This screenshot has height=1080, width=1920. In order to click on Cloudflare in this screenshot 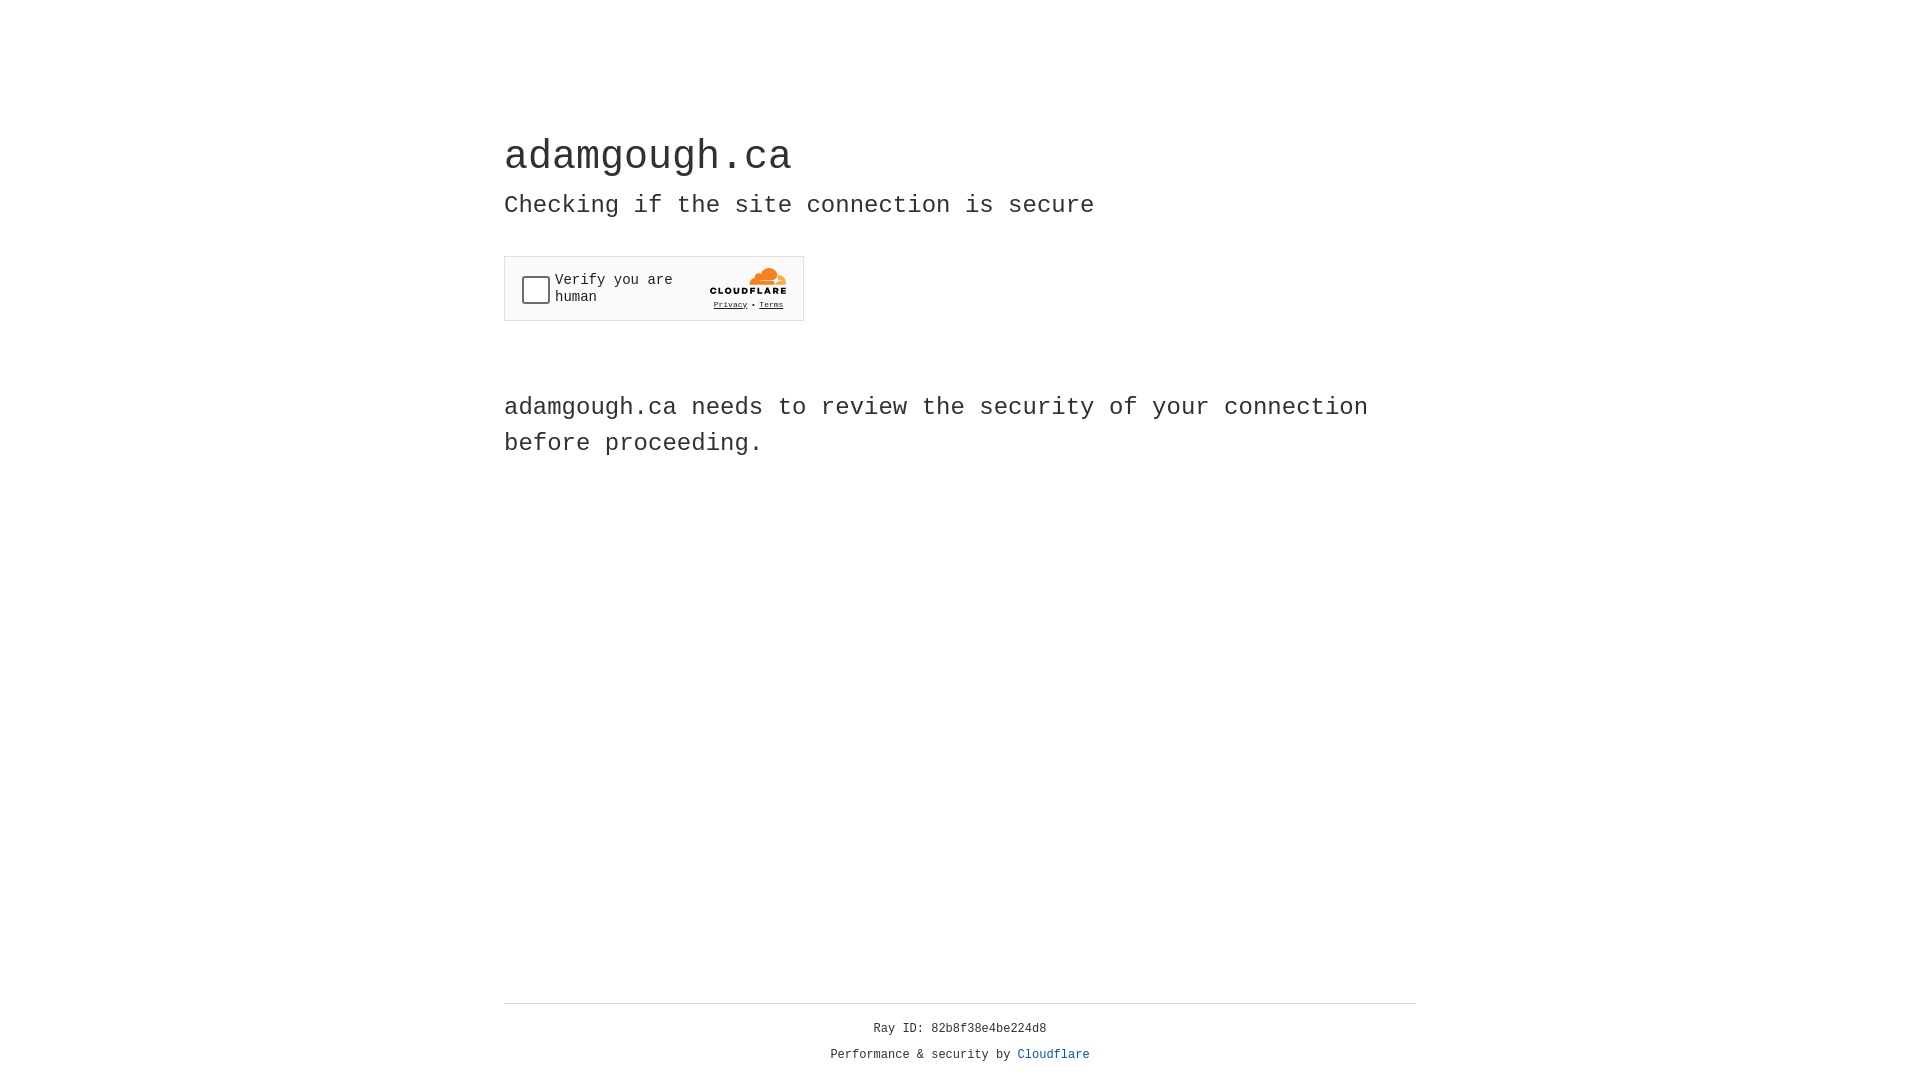, I will do `click(1054, 1055)`.